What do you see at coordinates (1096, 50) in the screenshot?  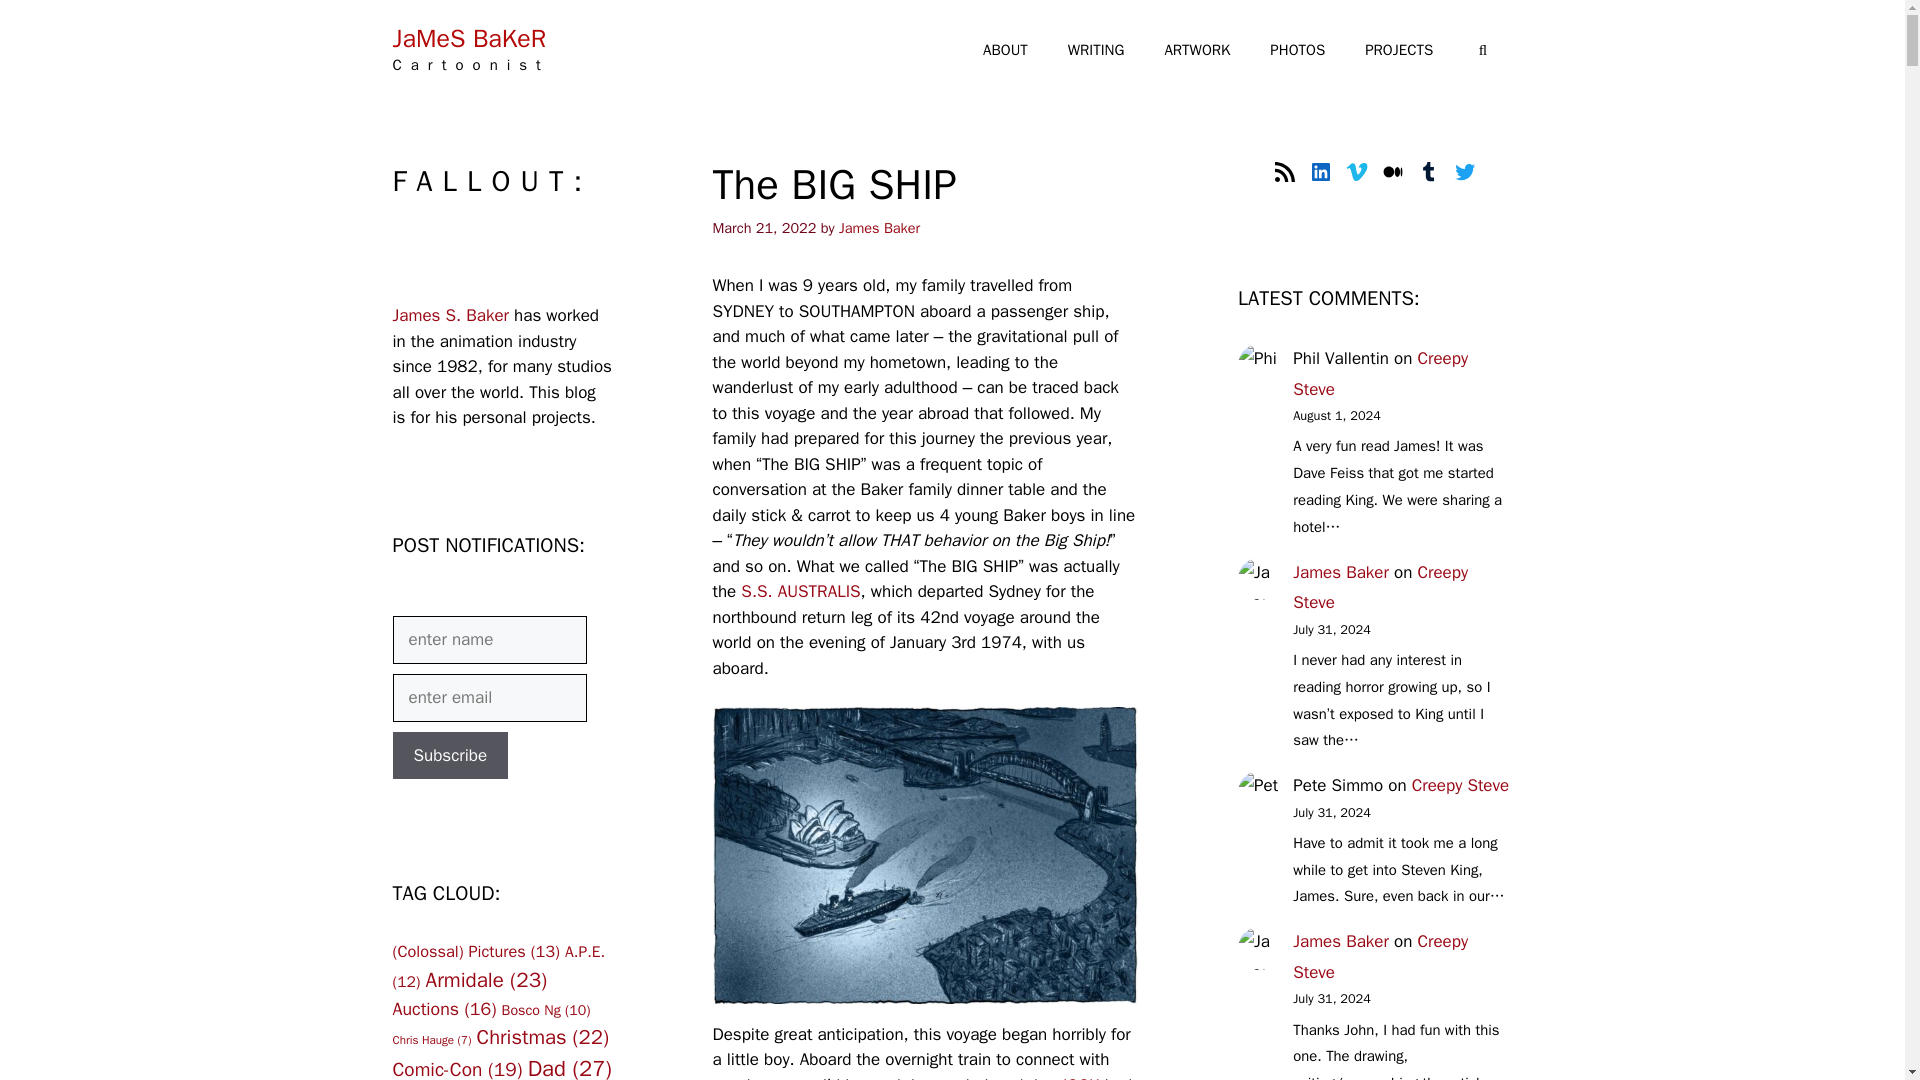 I see `WRITING` at bounding box center [1096, 50].